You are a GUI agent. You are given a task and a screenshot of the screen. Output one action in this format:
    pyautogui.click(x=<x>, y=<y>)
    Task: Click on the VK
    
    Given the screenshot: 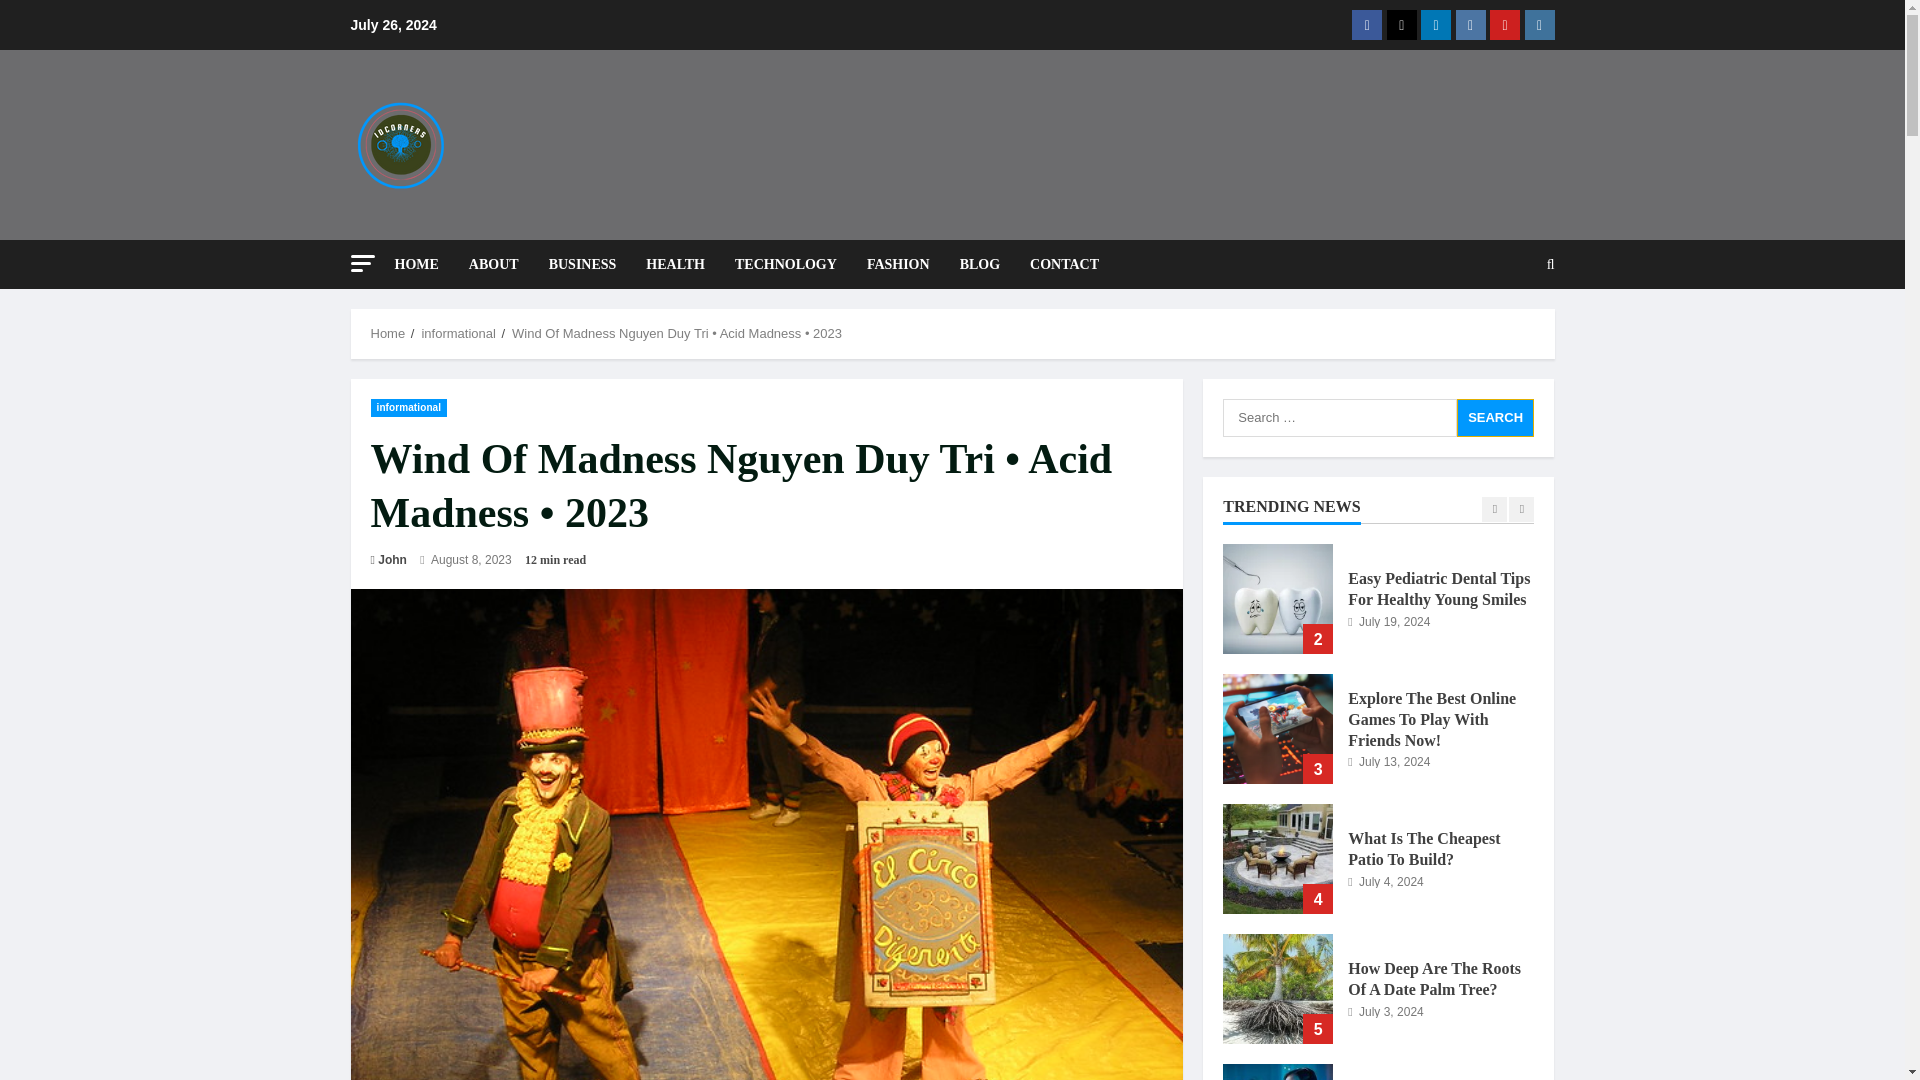 What is the action you would take?
    pyautogui.click(x=1470, y=24)
    